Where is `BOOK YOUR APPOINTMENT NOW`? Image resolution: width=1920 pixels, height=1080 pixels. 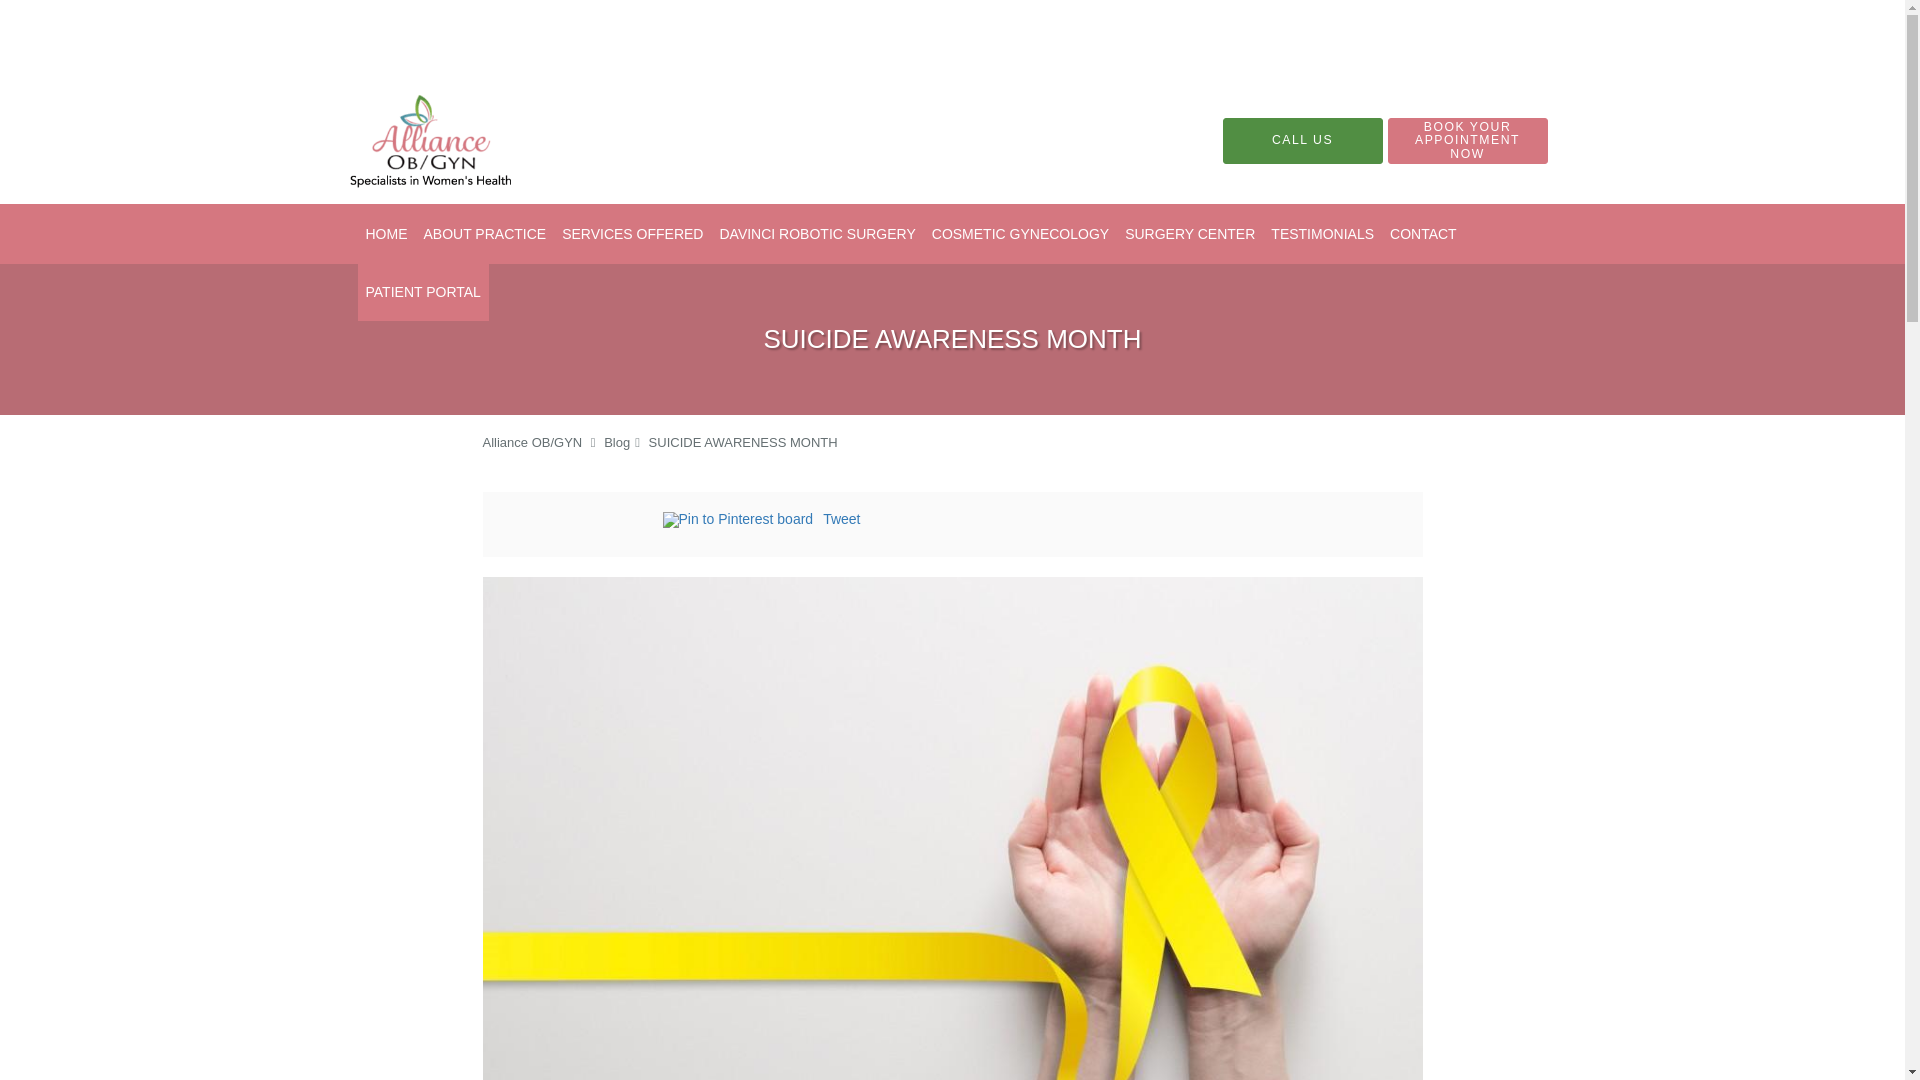 BOOK YOUR APPOINTMENT NOW is located at coordinates (1468, 140).